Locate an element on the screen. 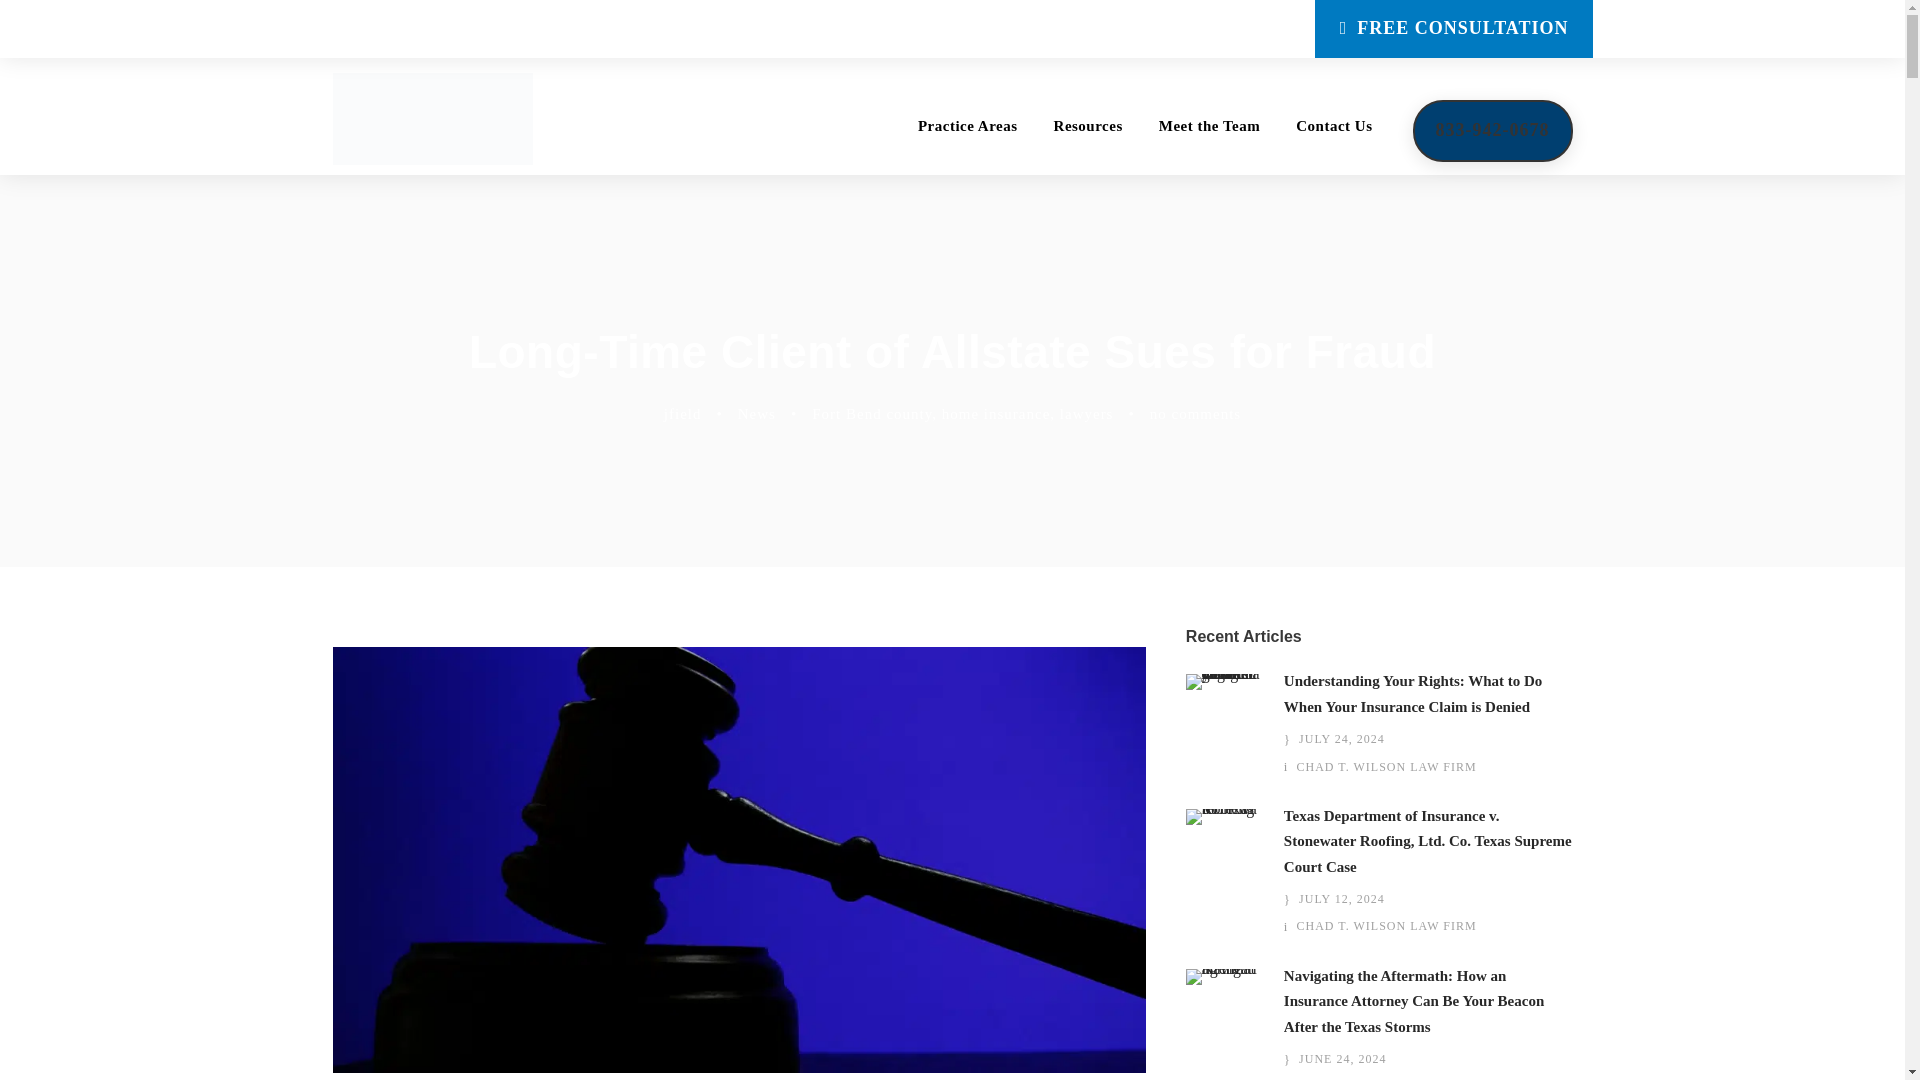 The image size is (1920, 1080). CTWLF-Logo-FINAL-01 is located at coordinates (432, 119).